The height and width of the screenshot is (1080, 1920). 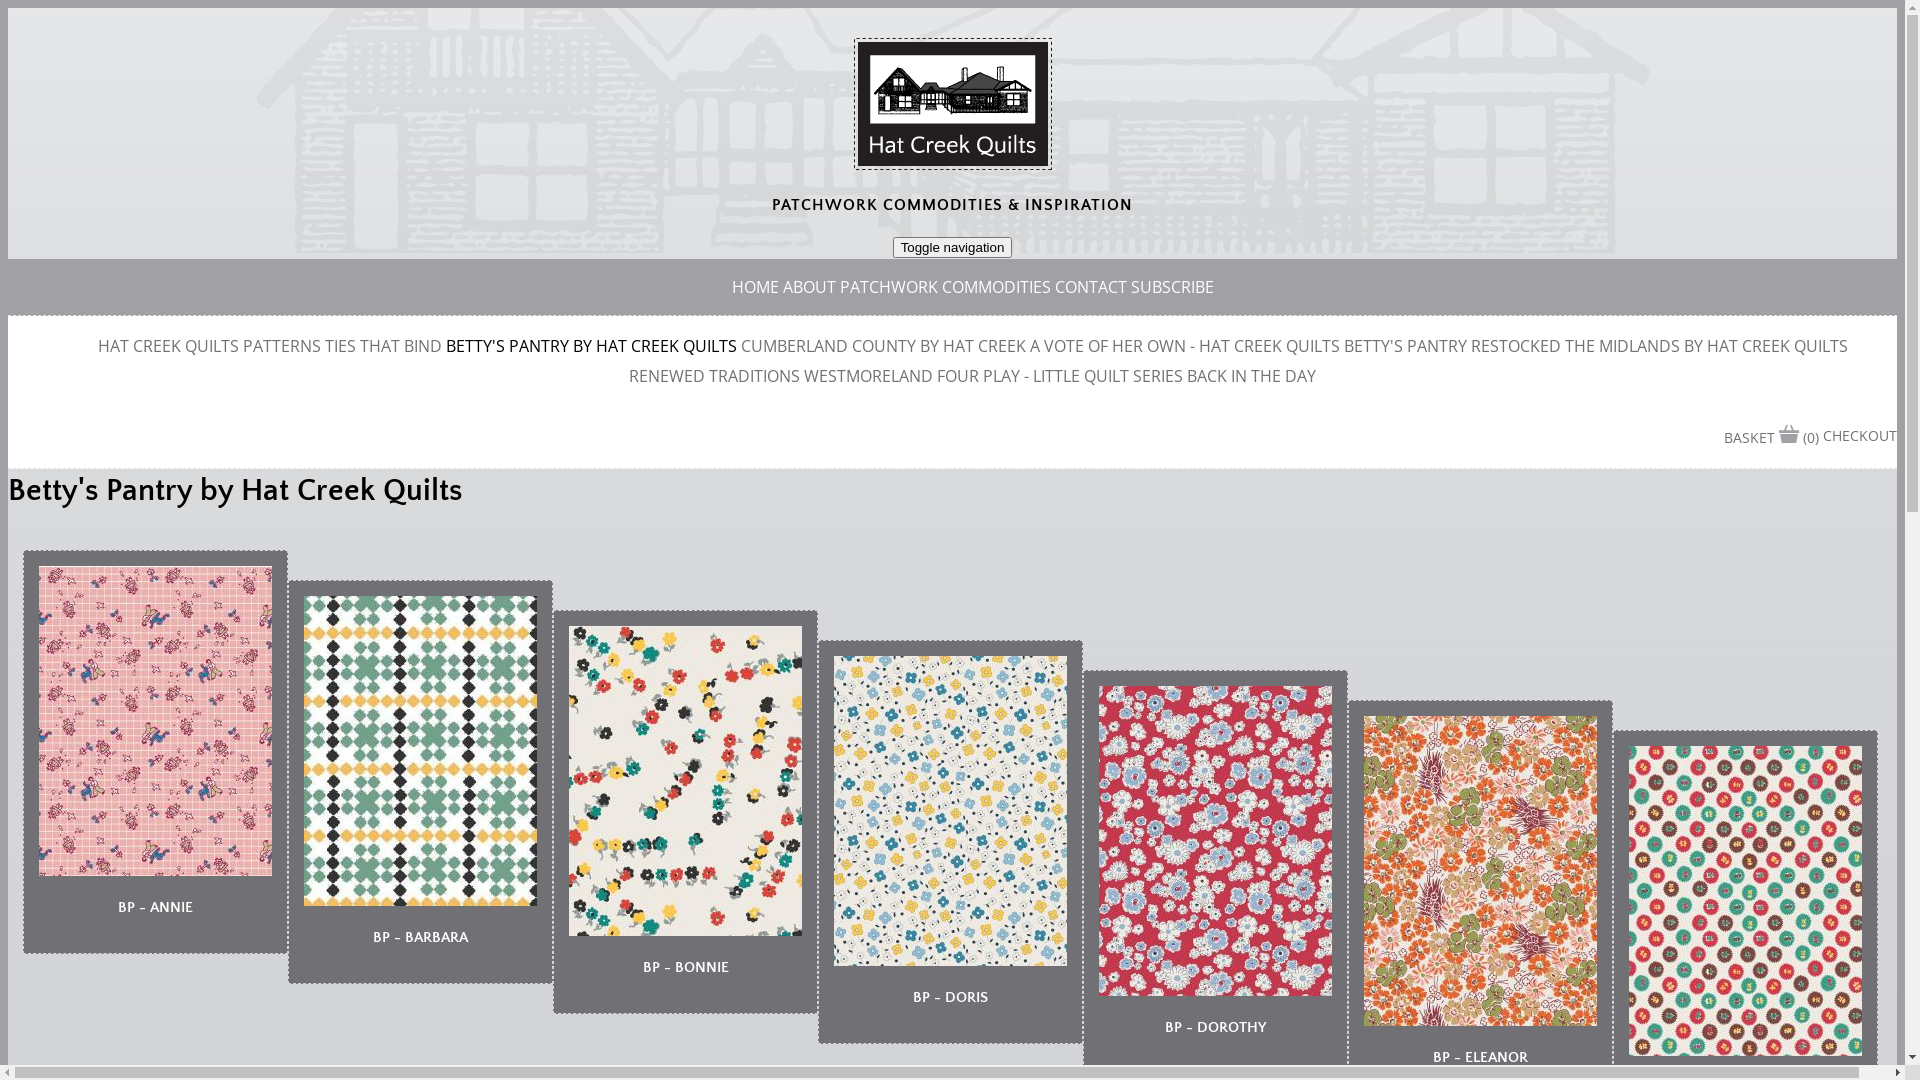 What do you see at coordinates (1452, 346) in the screenshot?
I see `BETTY'S PANTRY RESTOCKED` at bounding box center [1452, 346].